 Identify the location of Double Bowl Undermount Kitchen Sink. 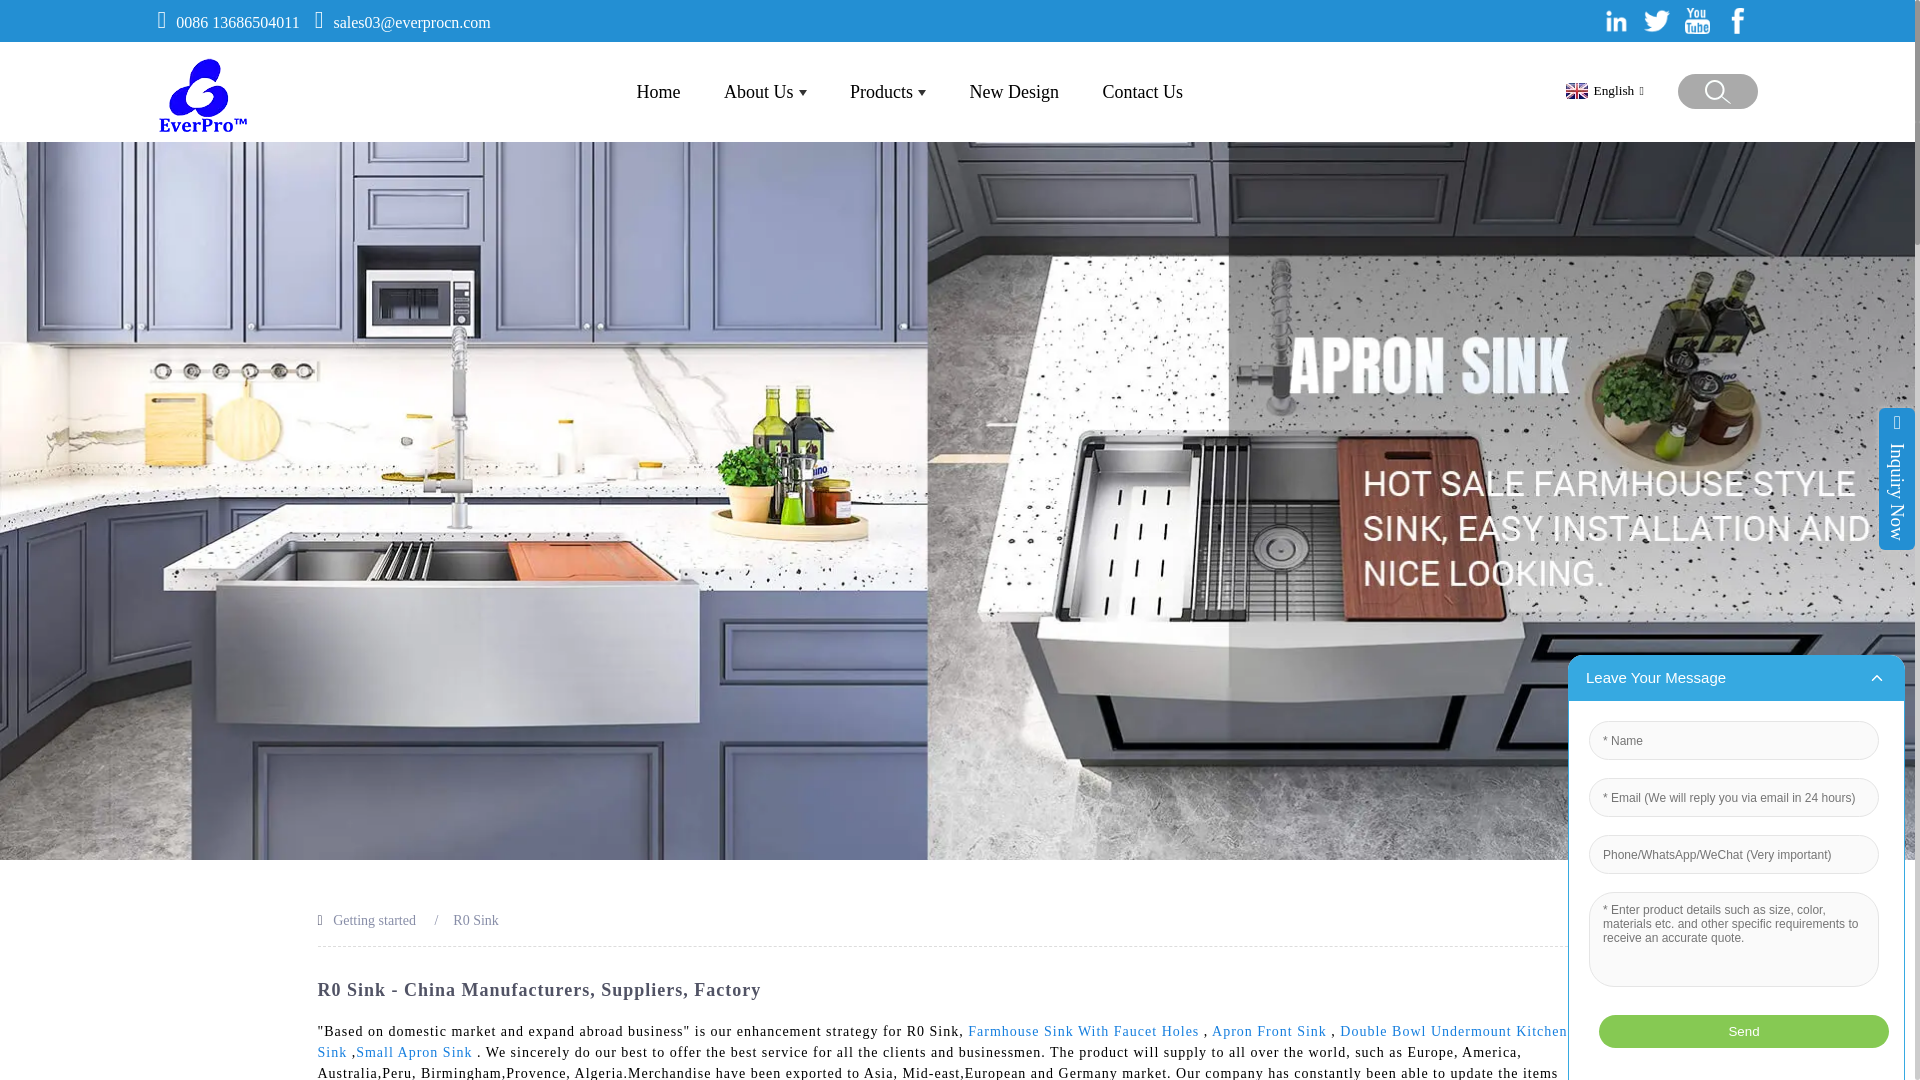
(943, 1041).